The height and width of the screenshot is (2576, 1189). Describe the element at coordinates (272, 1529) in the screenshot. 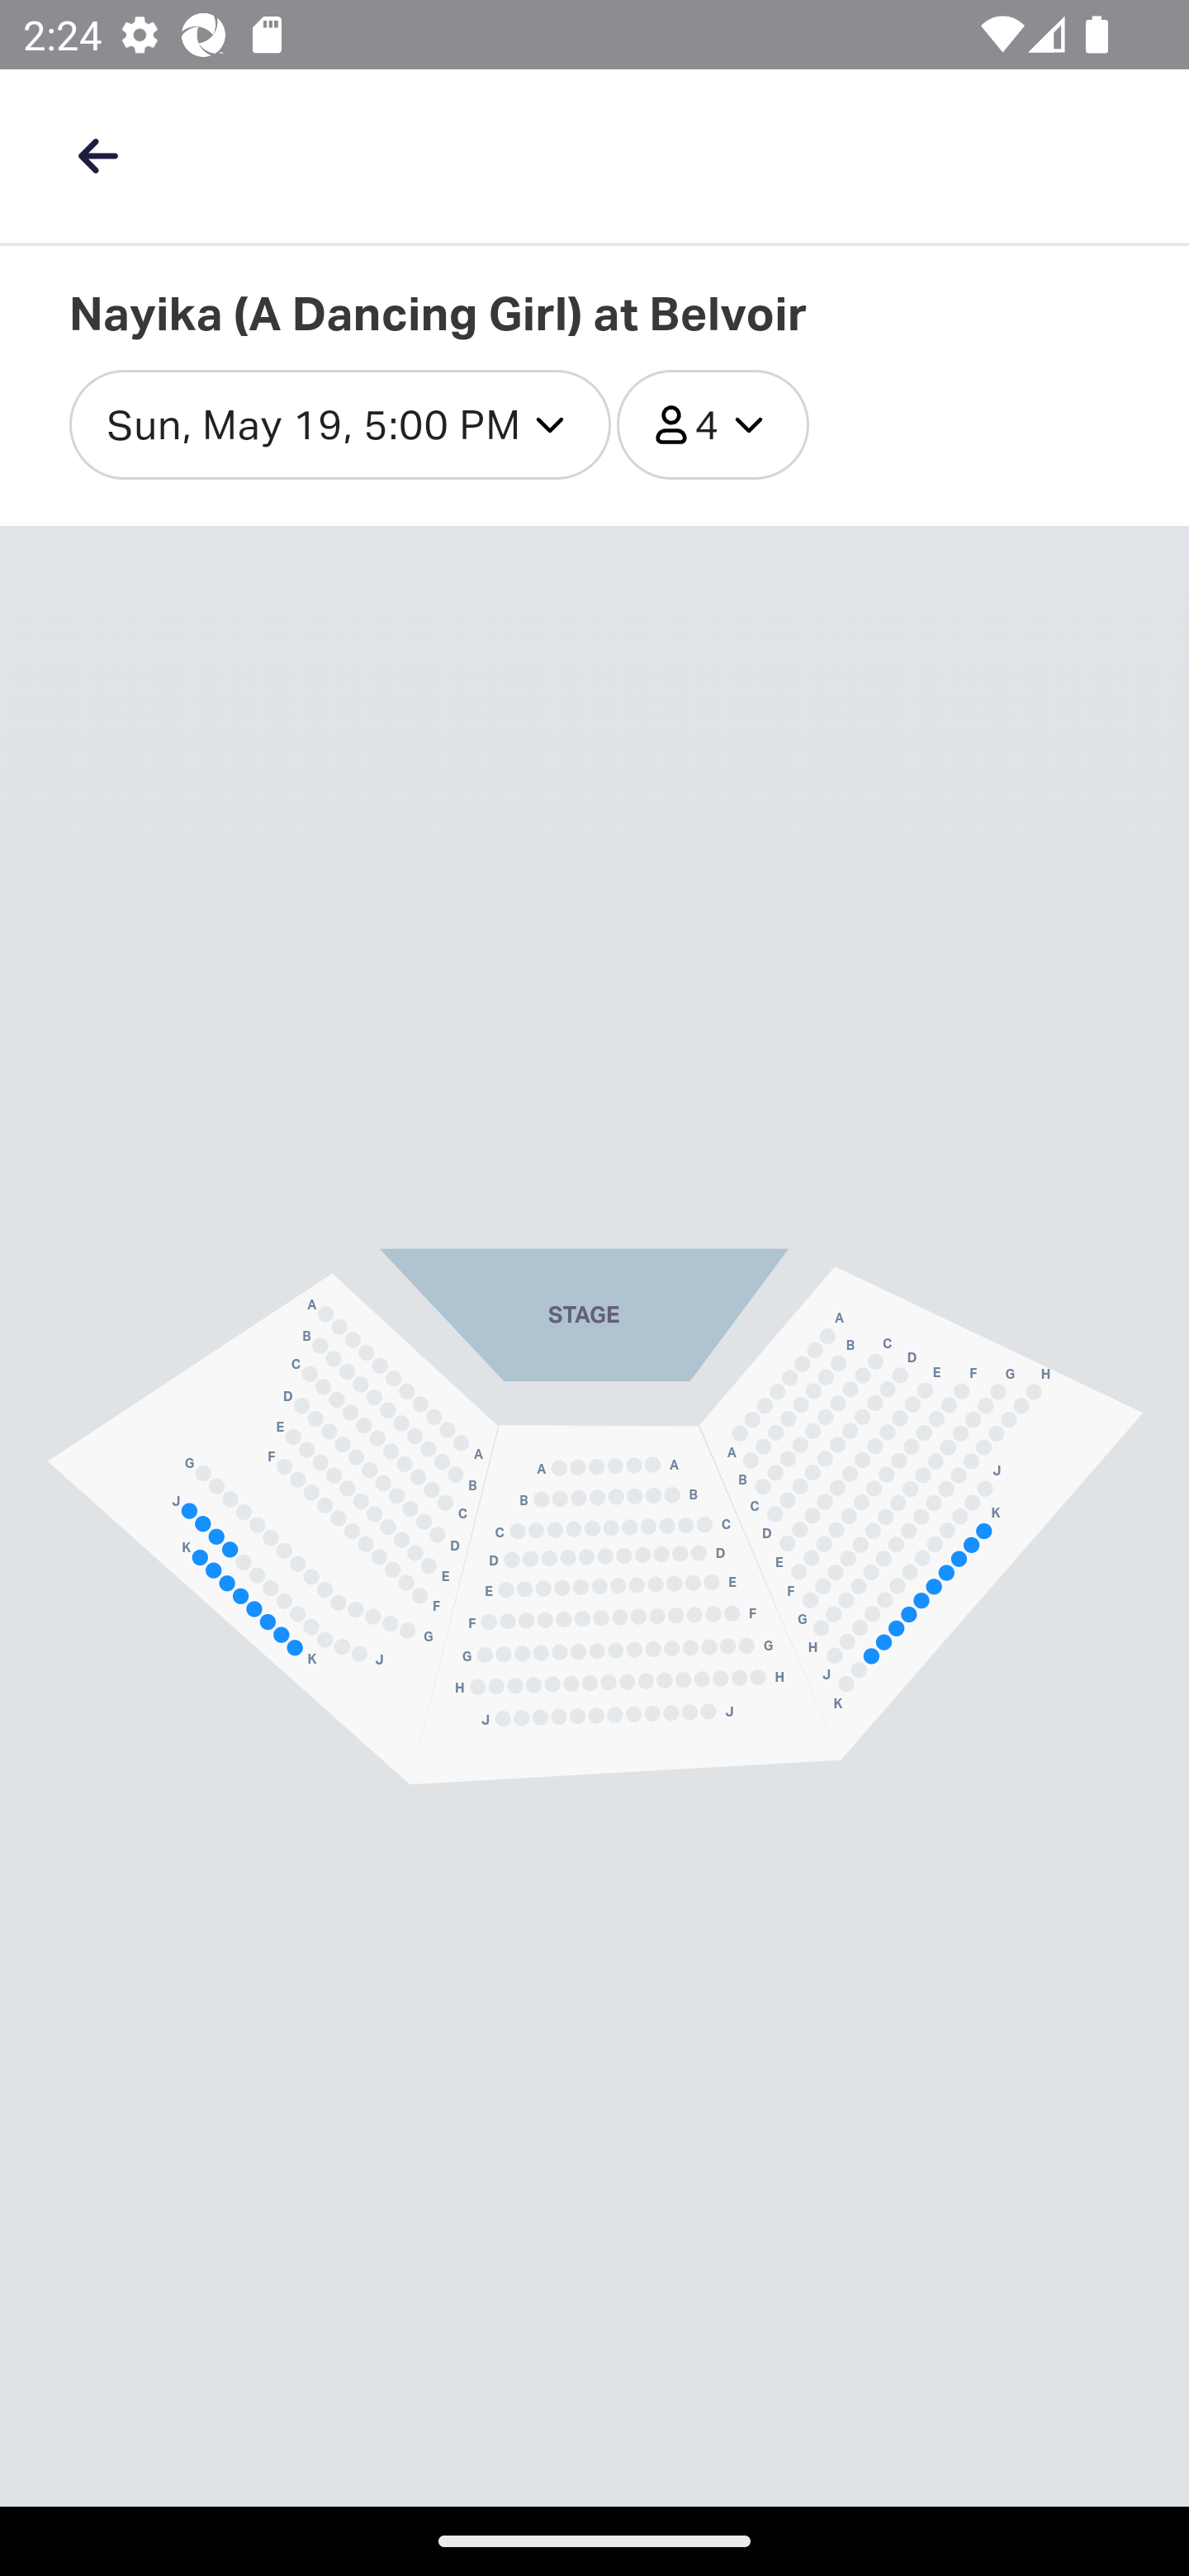

I see `A A B B C C D D E E F F G G J J K K` at that location.